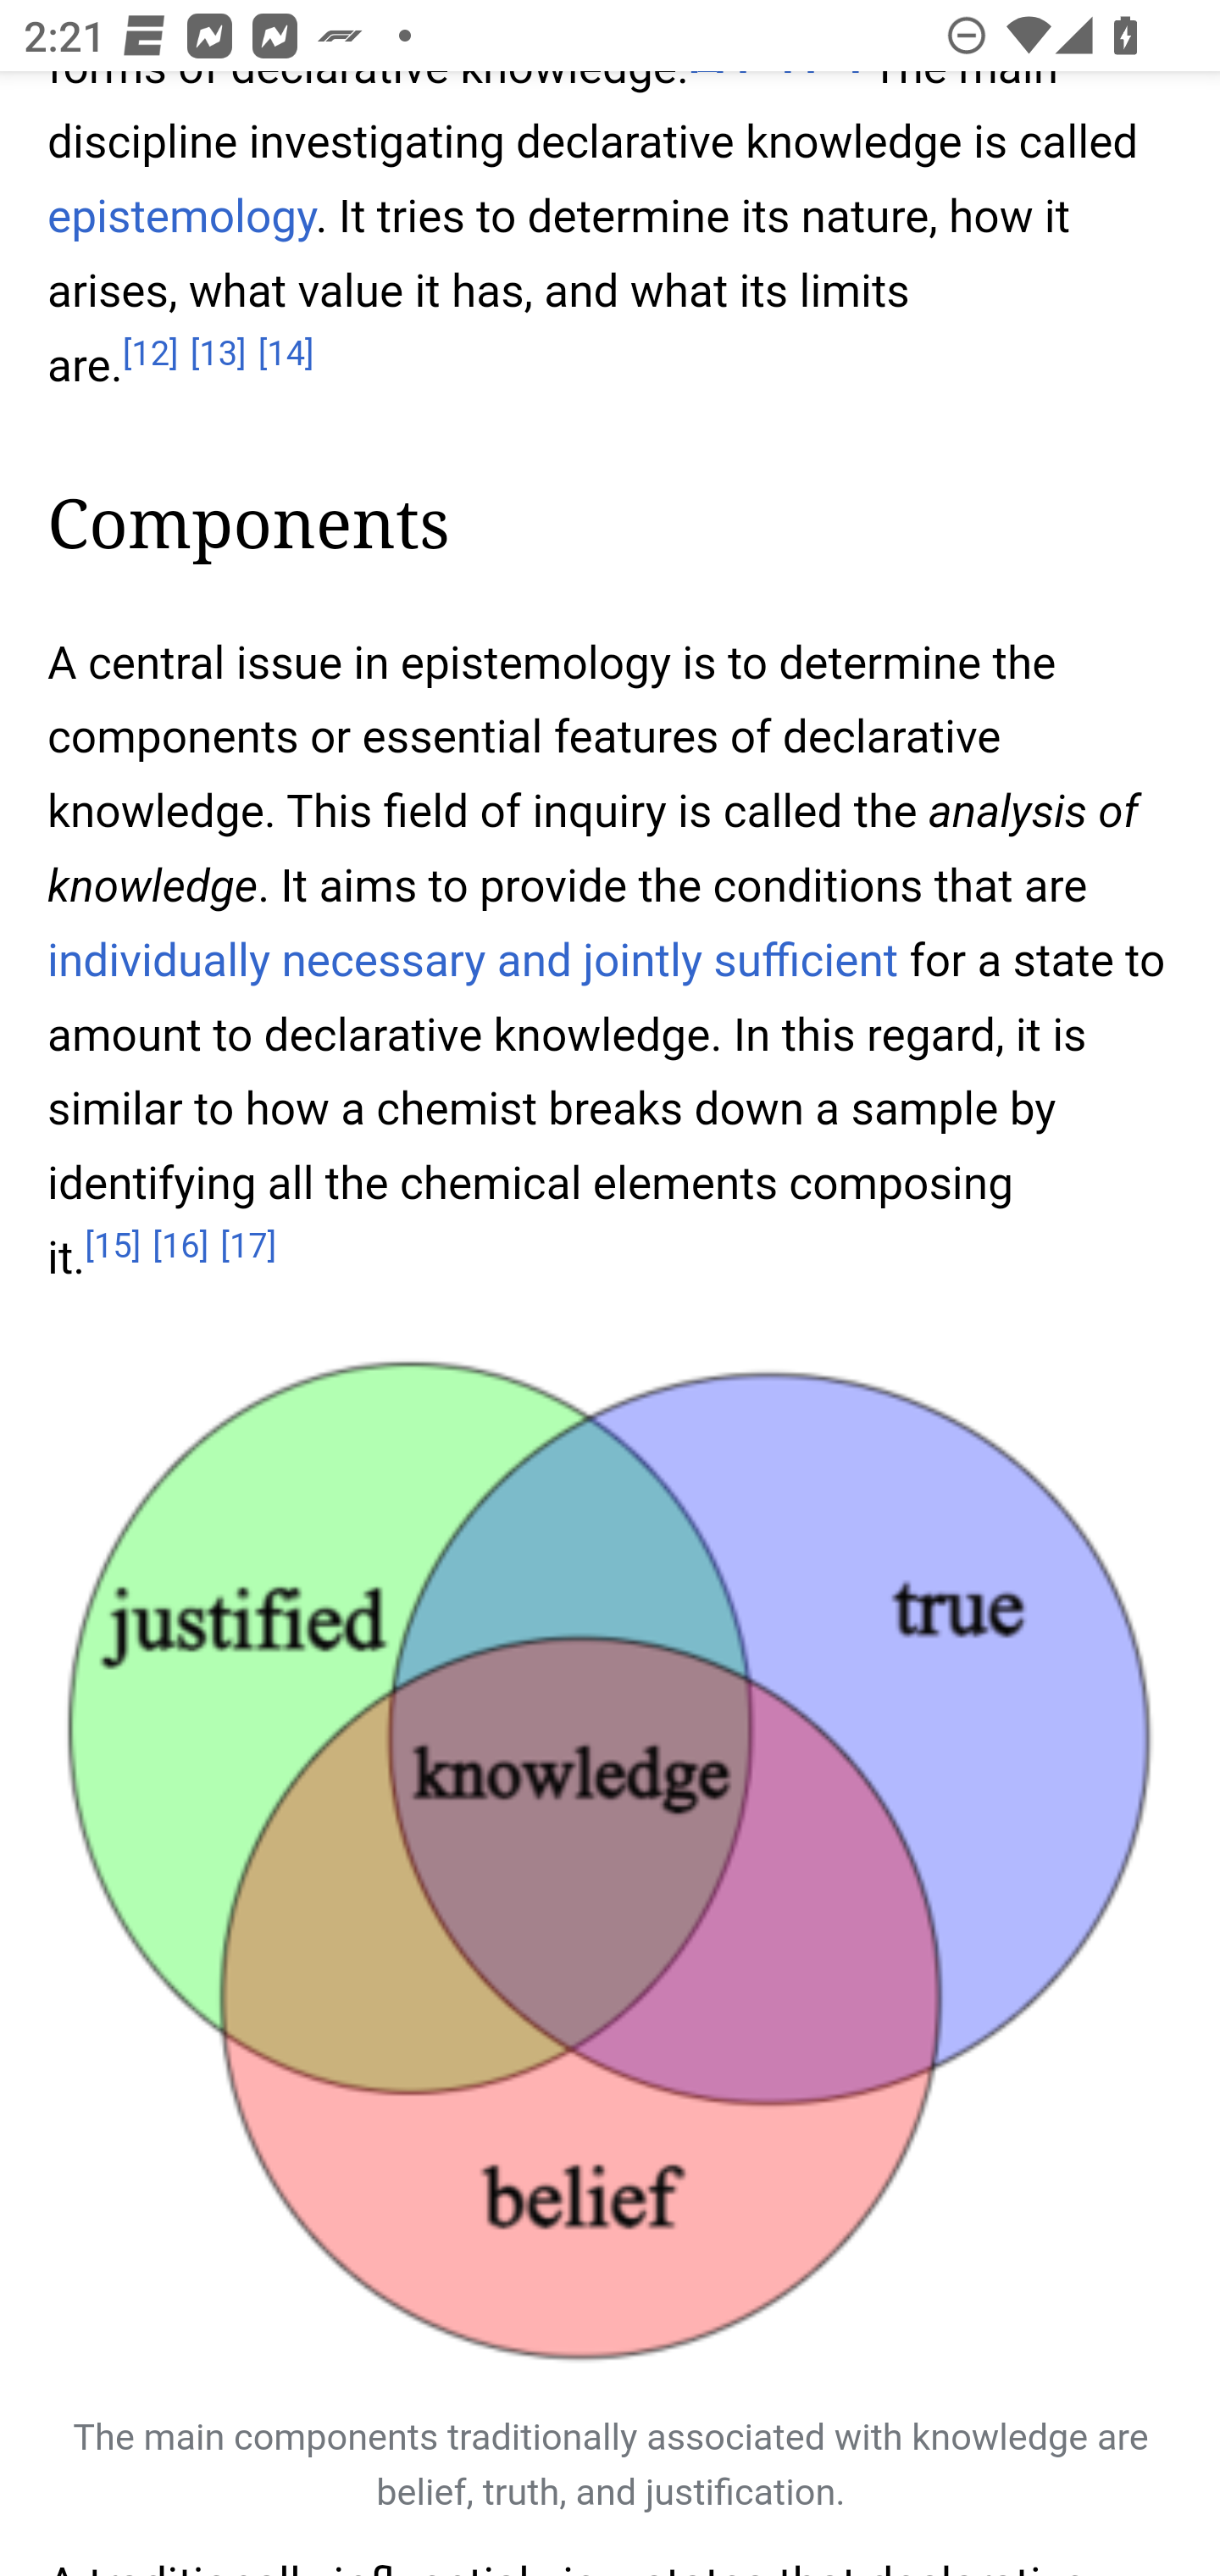  Describe the element at coordinates (286, 354) in the screenshot. I see `[] [ 14 ]` at that location.